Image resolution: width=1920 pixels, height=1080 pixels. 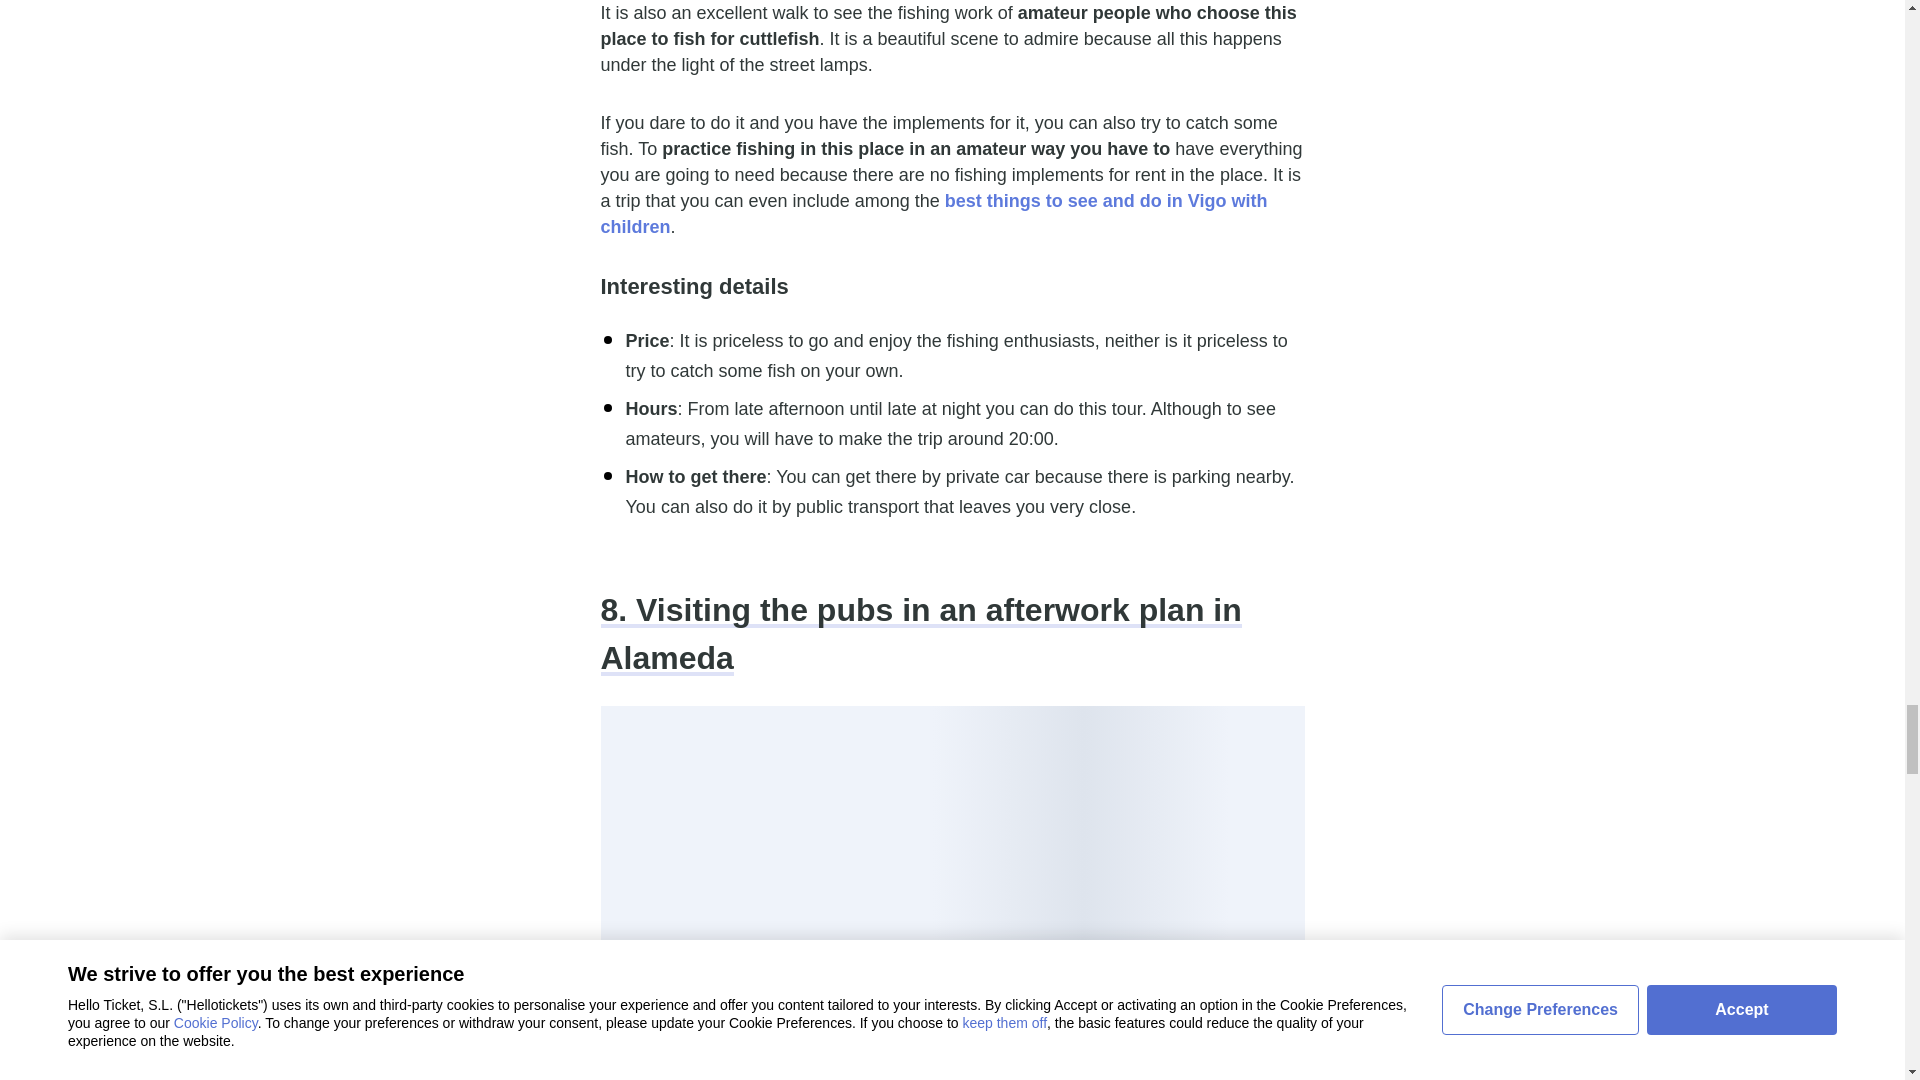 I want to click on best things to see and do in Vigo with children, so click(x=933, y=214).